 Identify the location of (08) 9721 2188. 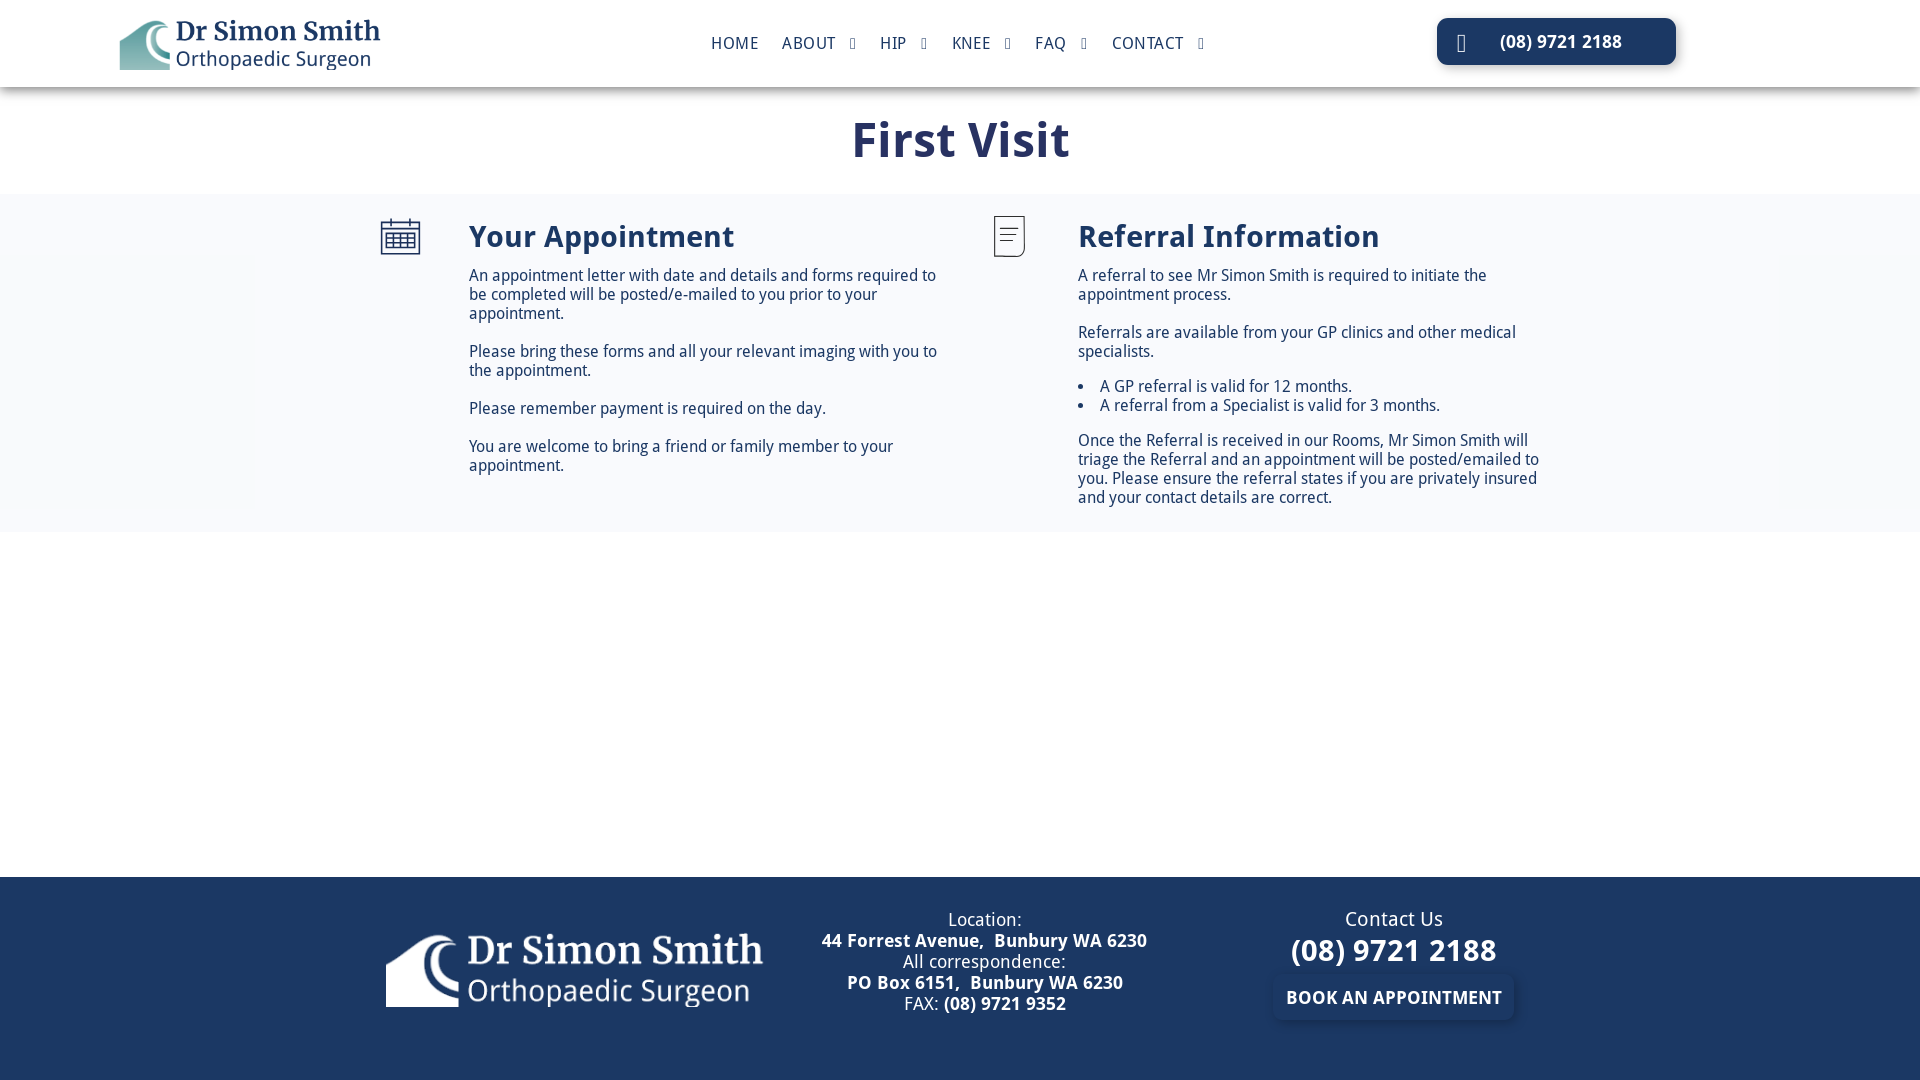
(1394, 950).